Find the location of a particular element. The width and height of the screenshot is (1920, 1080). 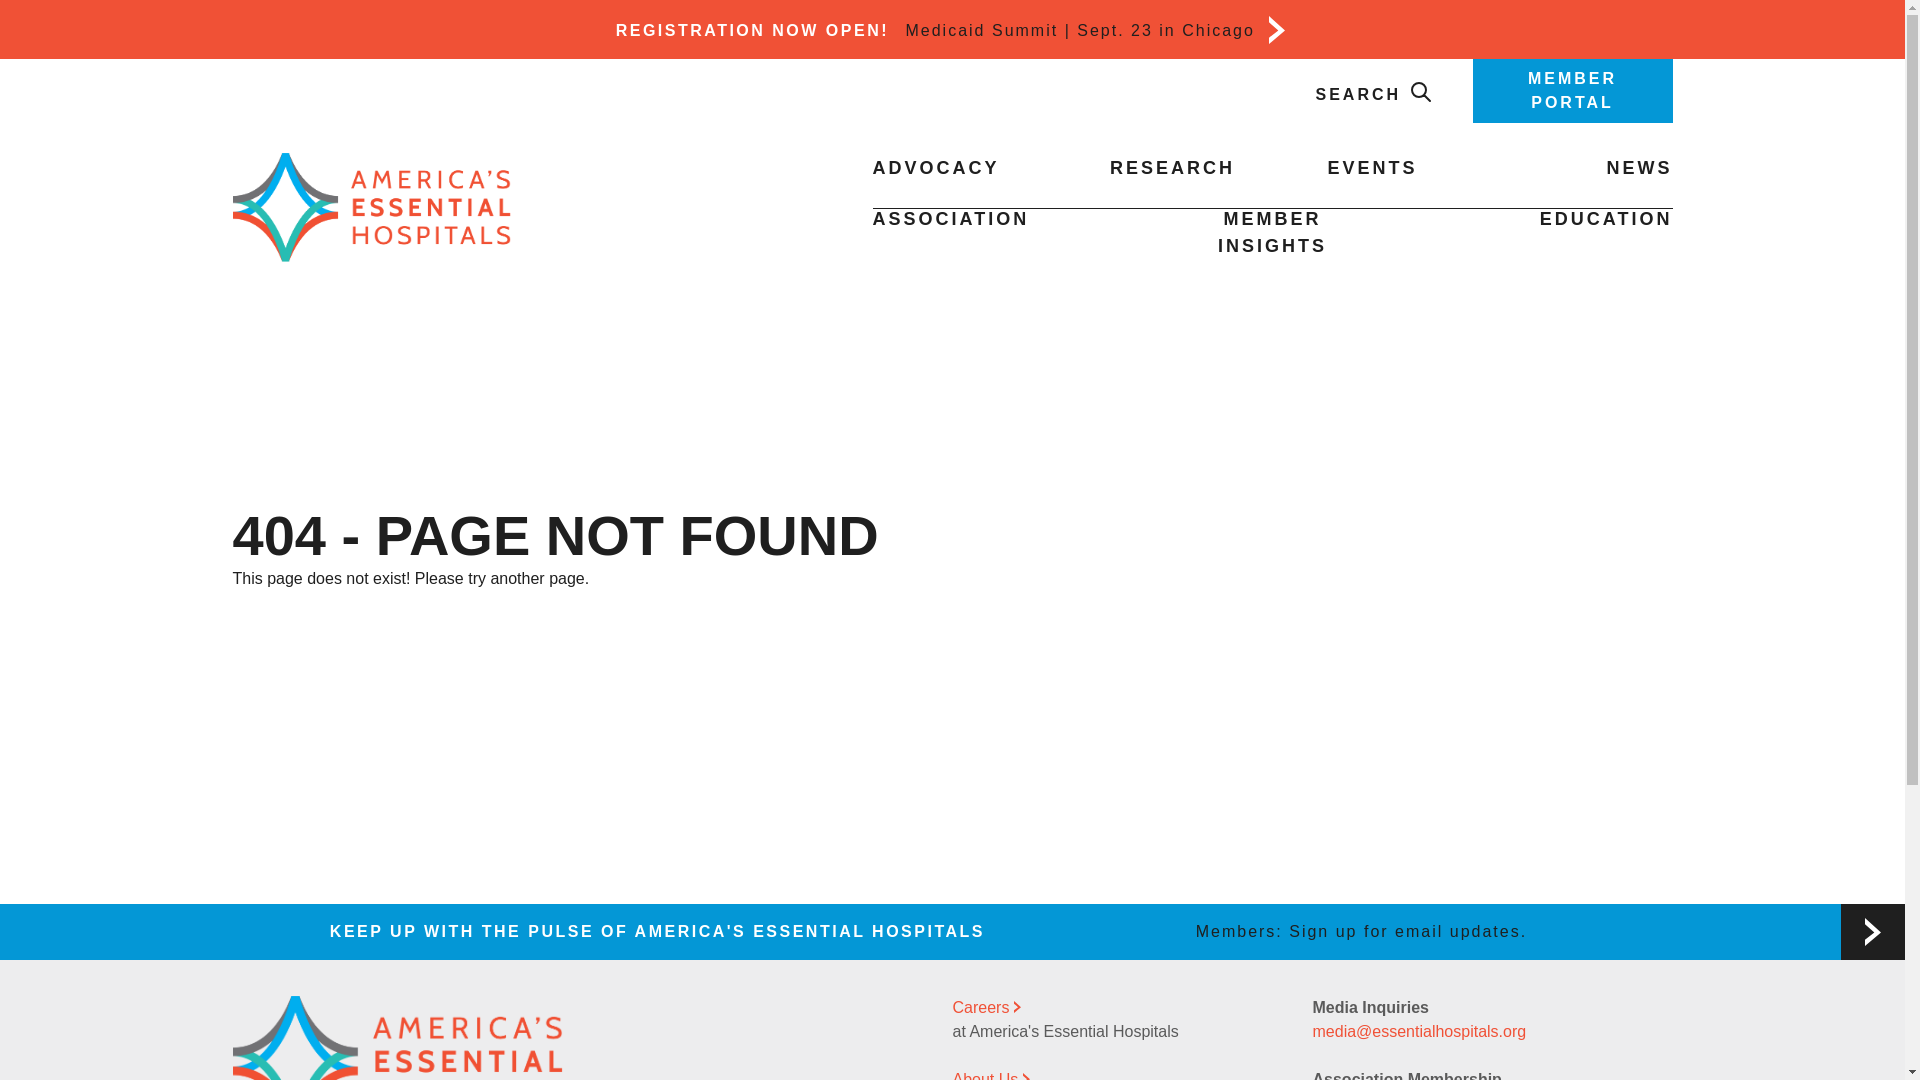

ASSOCIATION is located at coordinates (950, 218).